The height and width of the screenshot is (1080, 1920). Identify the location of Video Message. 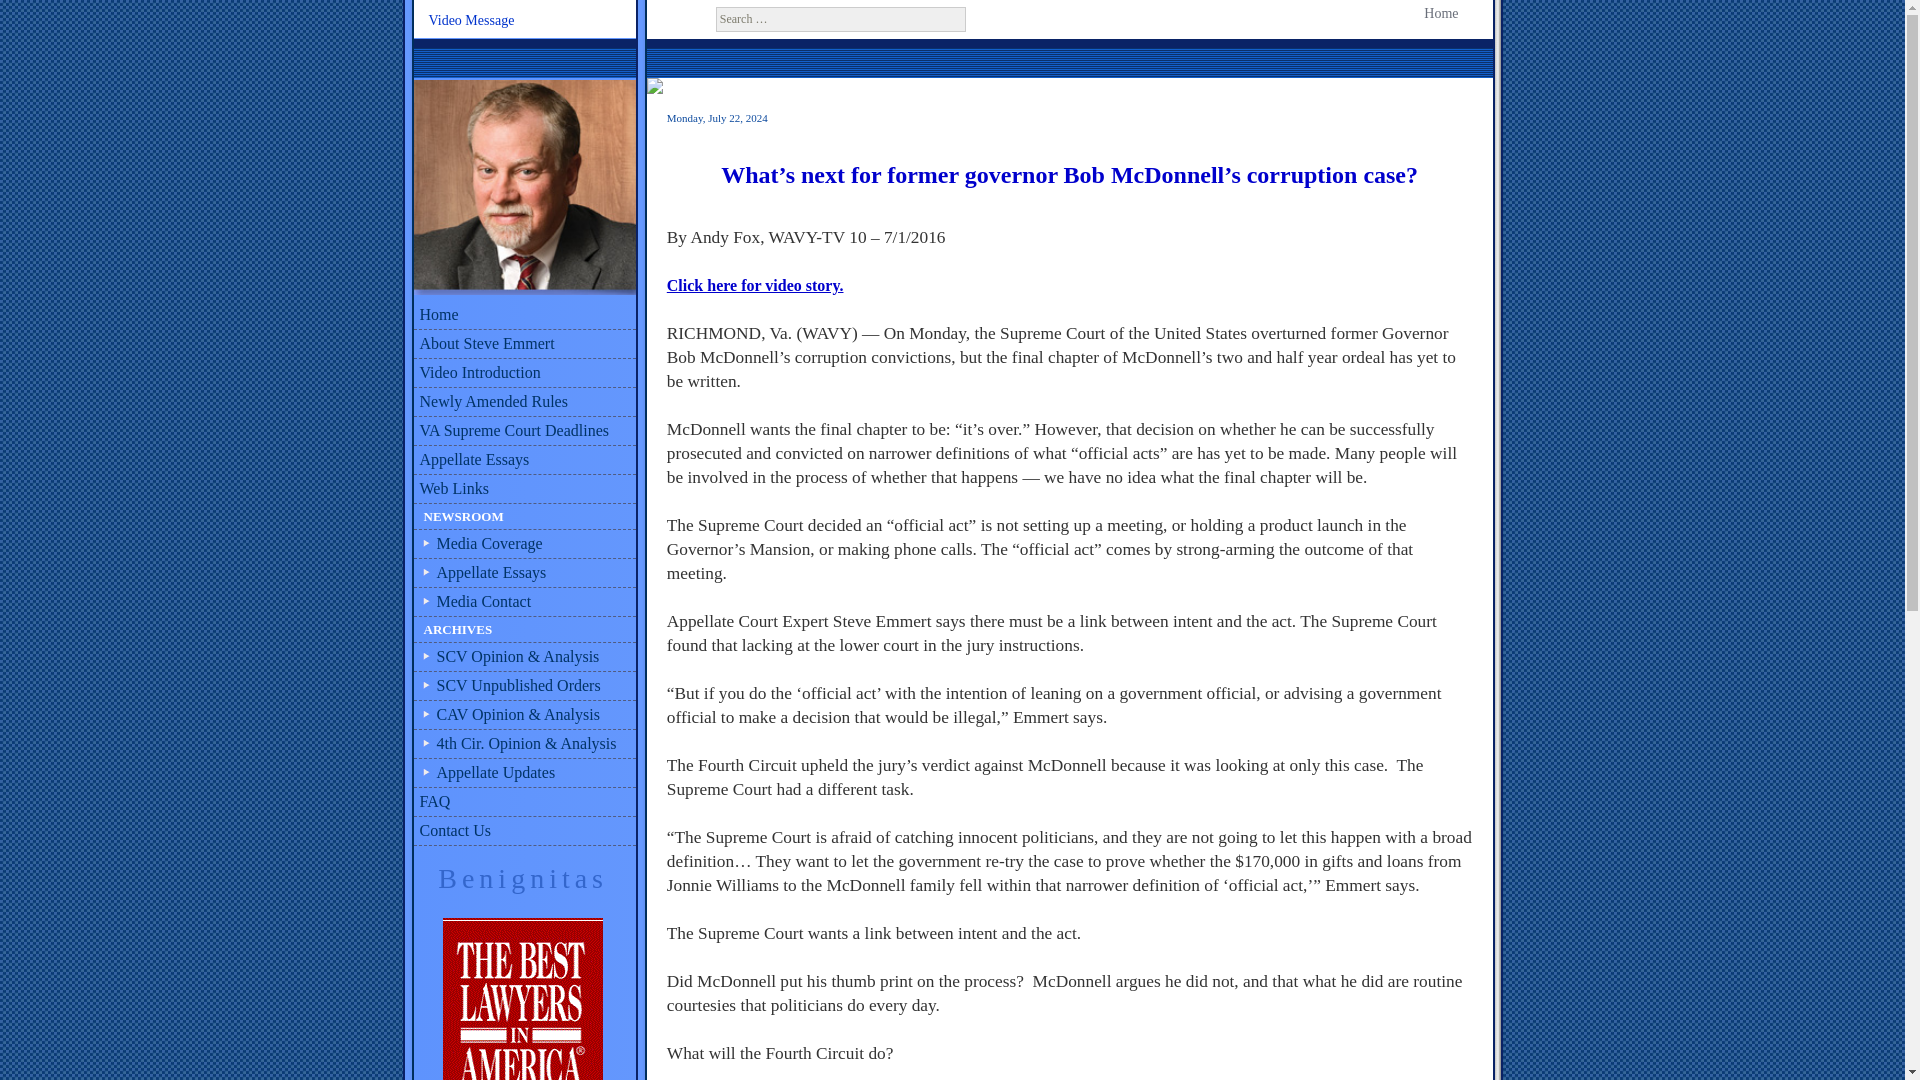
(471, 21).